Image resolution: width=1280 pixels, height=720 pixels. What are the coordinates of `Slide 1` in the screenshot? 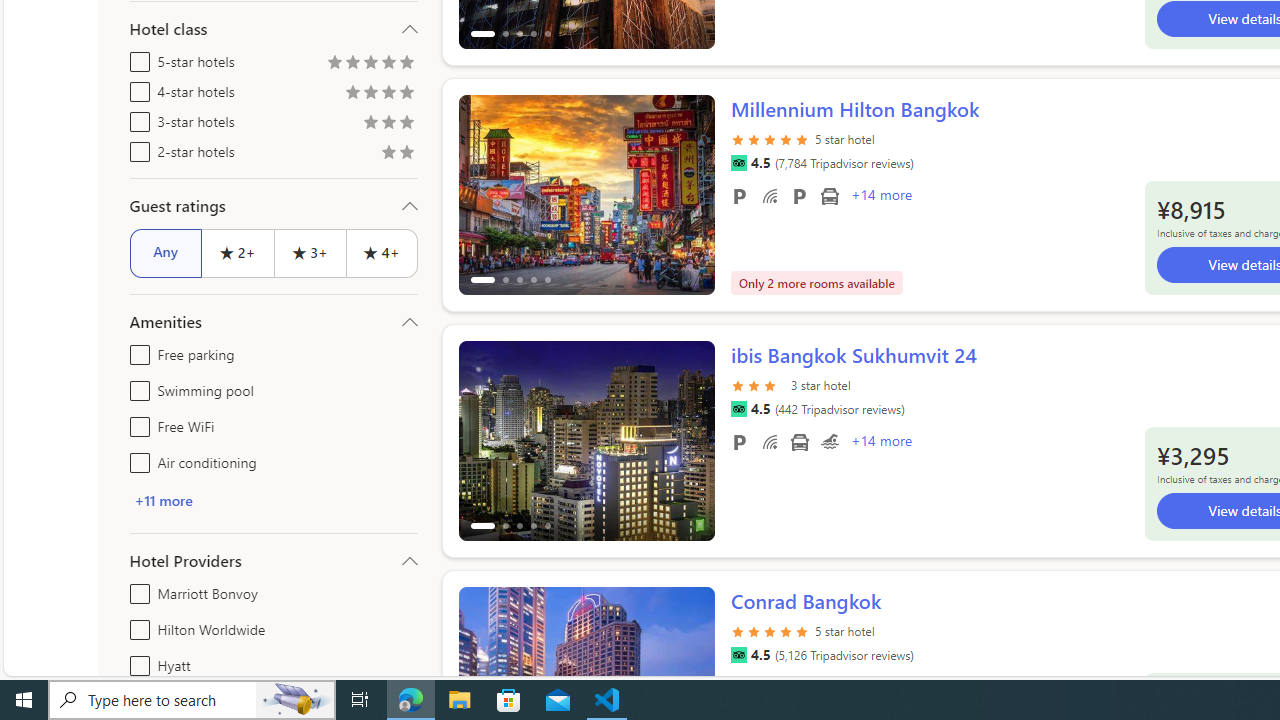 It's located at (586, 440).